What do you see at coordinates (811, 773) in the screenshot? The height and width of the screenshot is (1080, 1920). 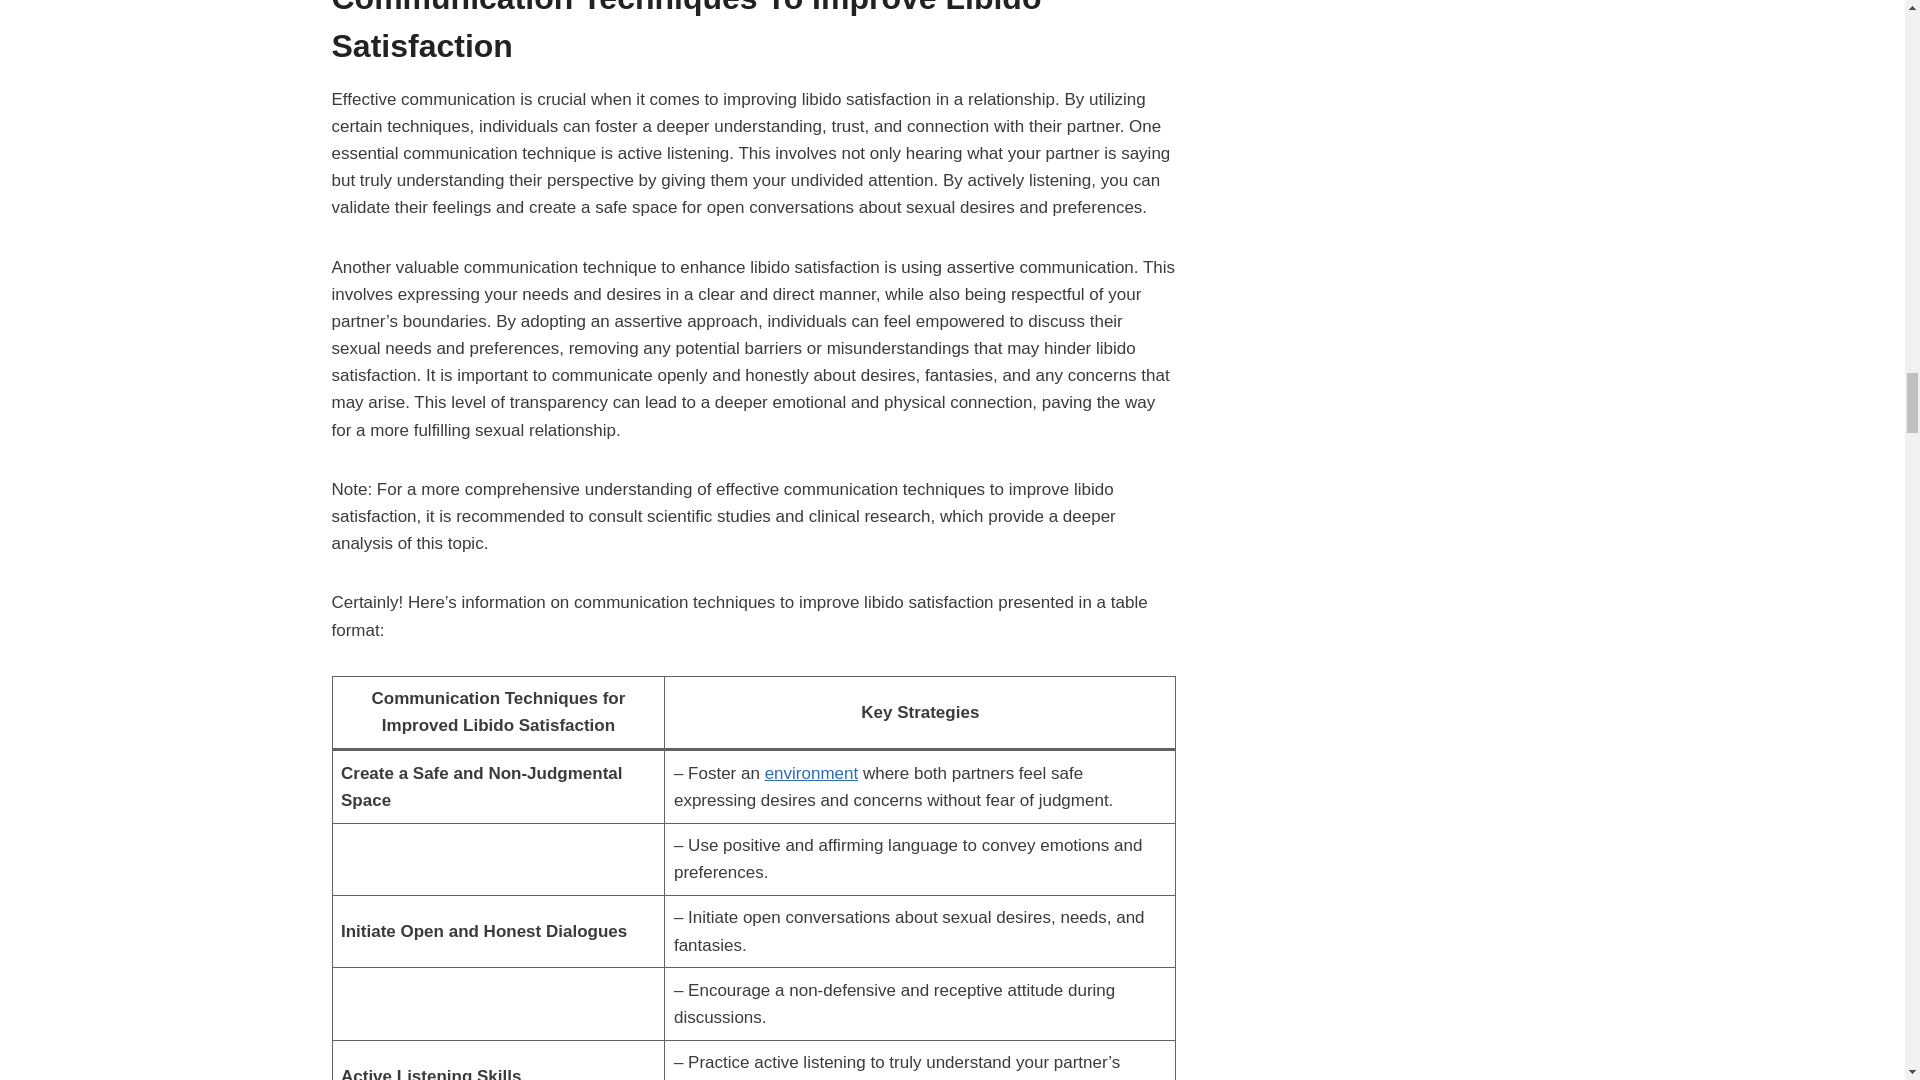 I see `environment` at bounding box center [811, 773].